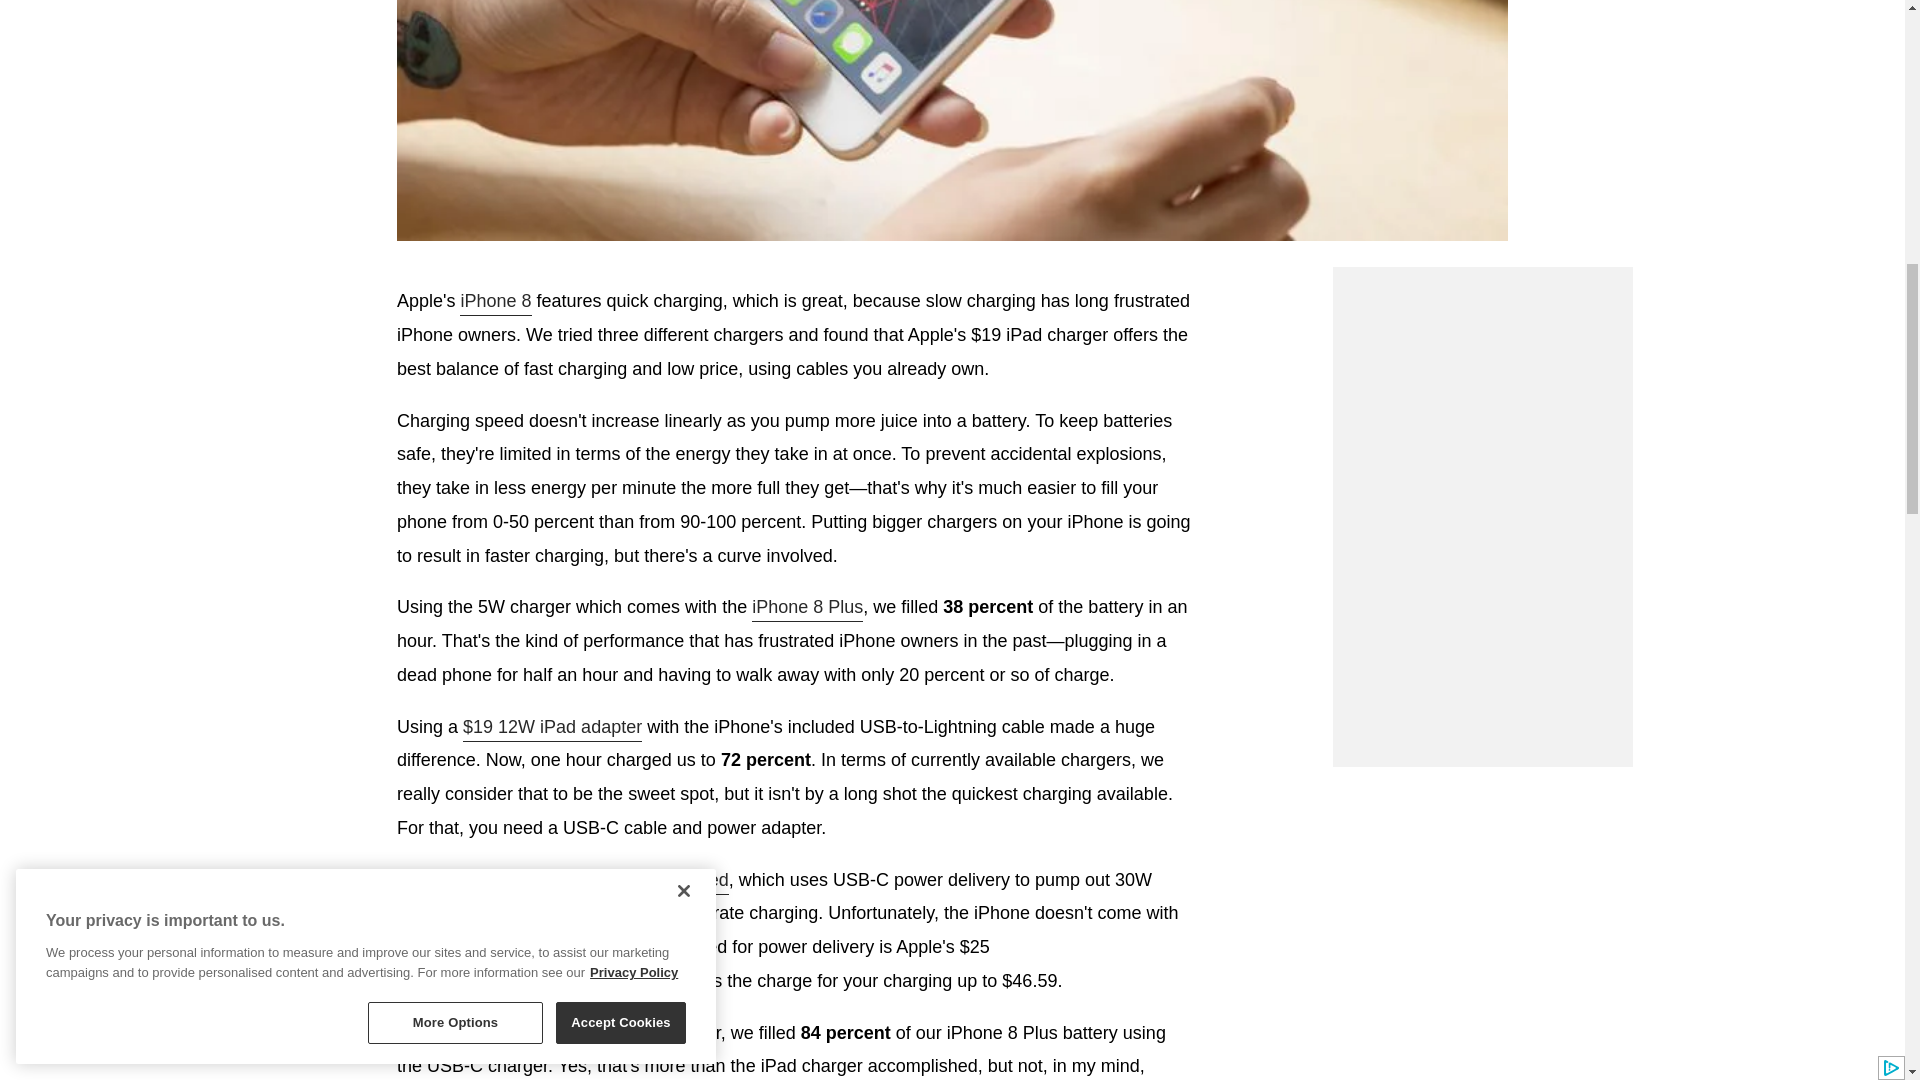 Image resolution: width=1920 pixels, height=1080 pixels. What do you see at coordinates (1482, 392) in the screenshot?
I see `3rd party ad content` at bounding box center [1482, 392].